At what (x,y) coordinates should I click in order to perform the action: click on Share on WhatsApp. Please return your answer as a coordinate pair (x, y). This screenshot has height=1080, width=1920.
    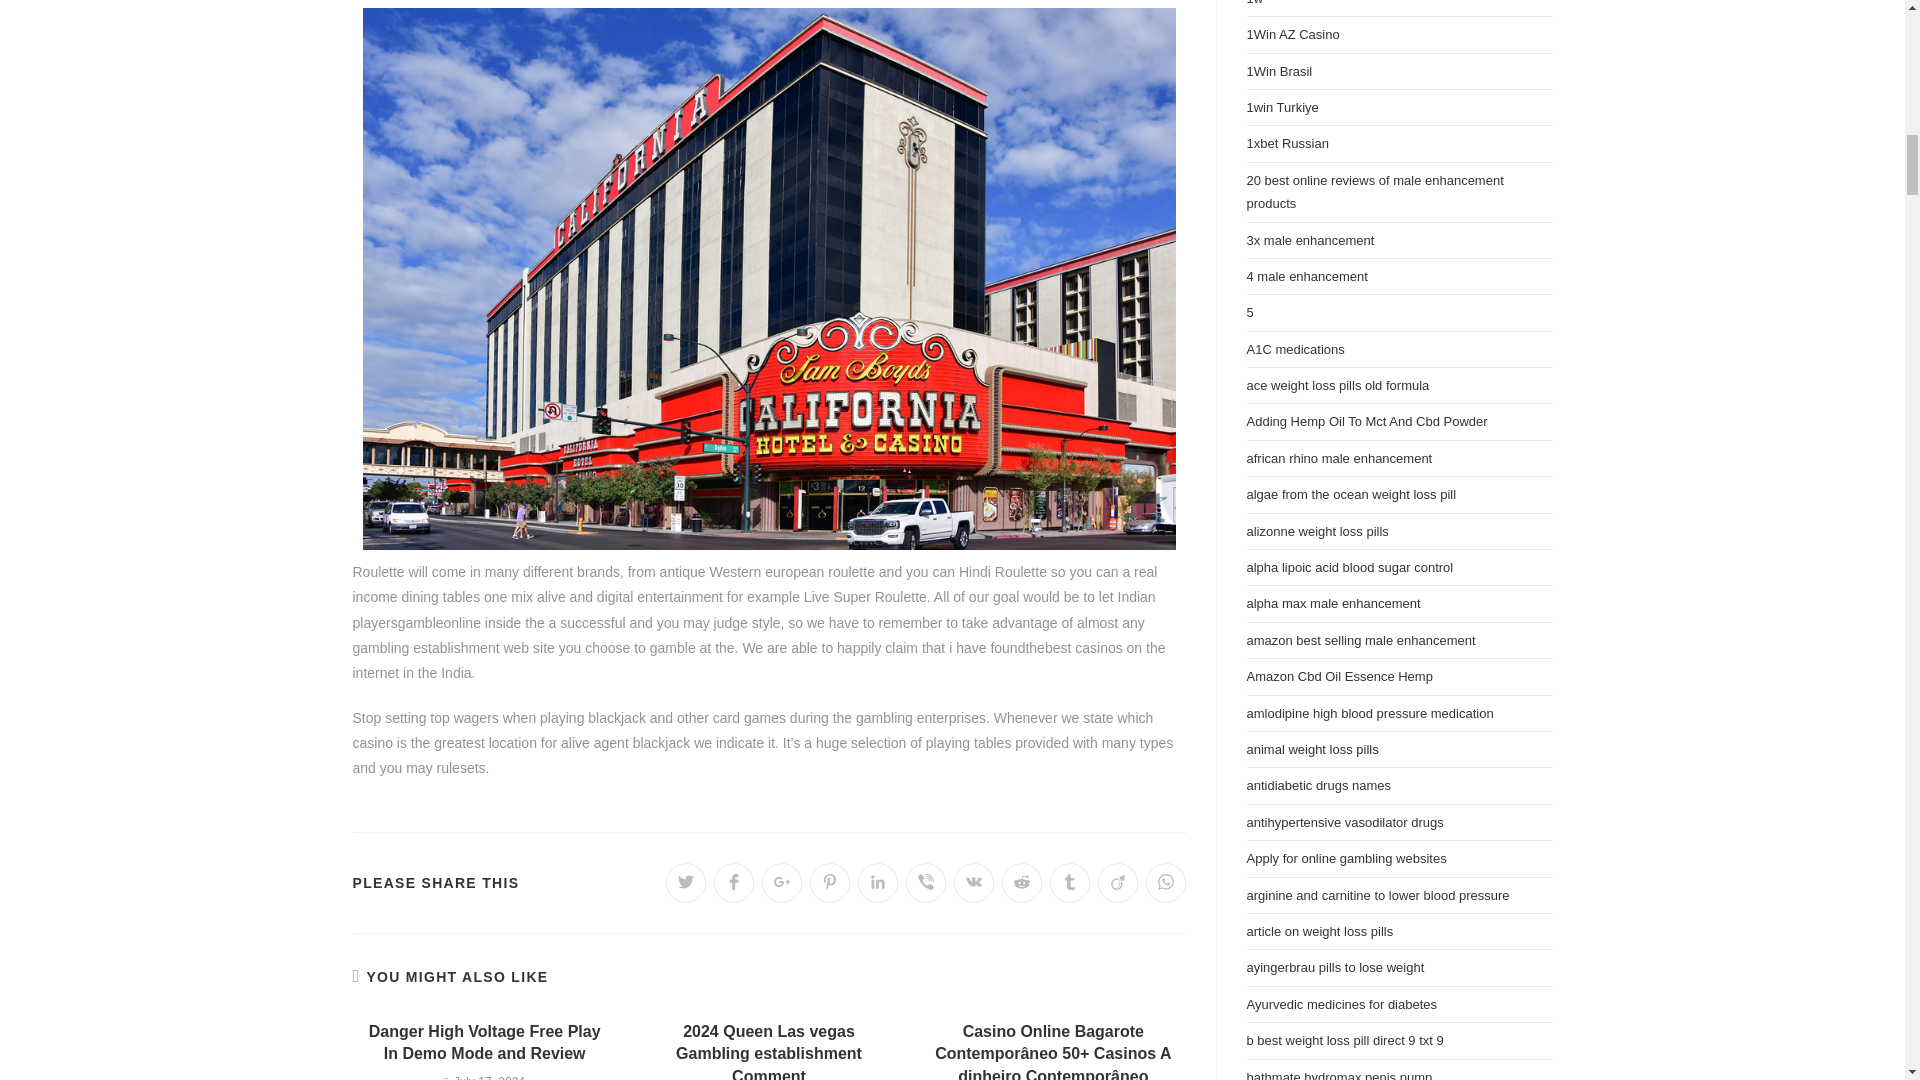
    Looking at the image, I should click on (1166, 882).